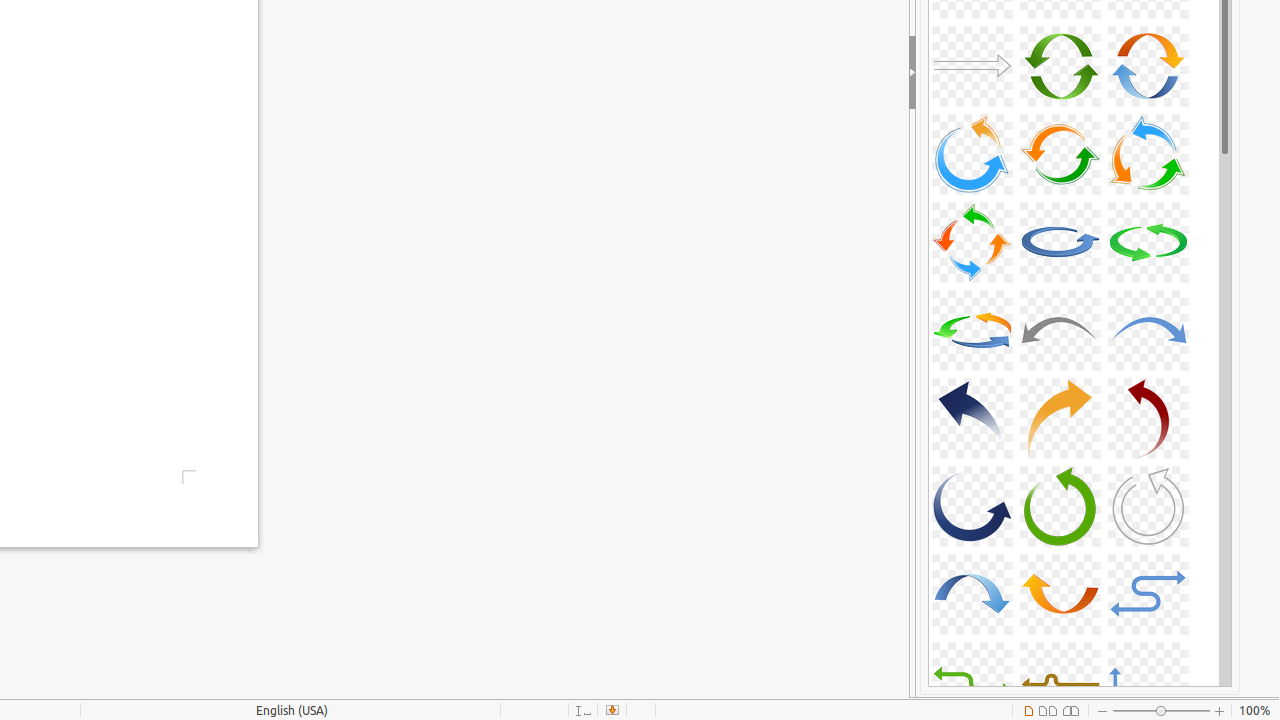 This screenshot has width=1280, height=720. What do you see at coordinates (1148, 242) in the screenshot?
I see `A21-CircleArrow-Green` at bounding box center [1148, 242].